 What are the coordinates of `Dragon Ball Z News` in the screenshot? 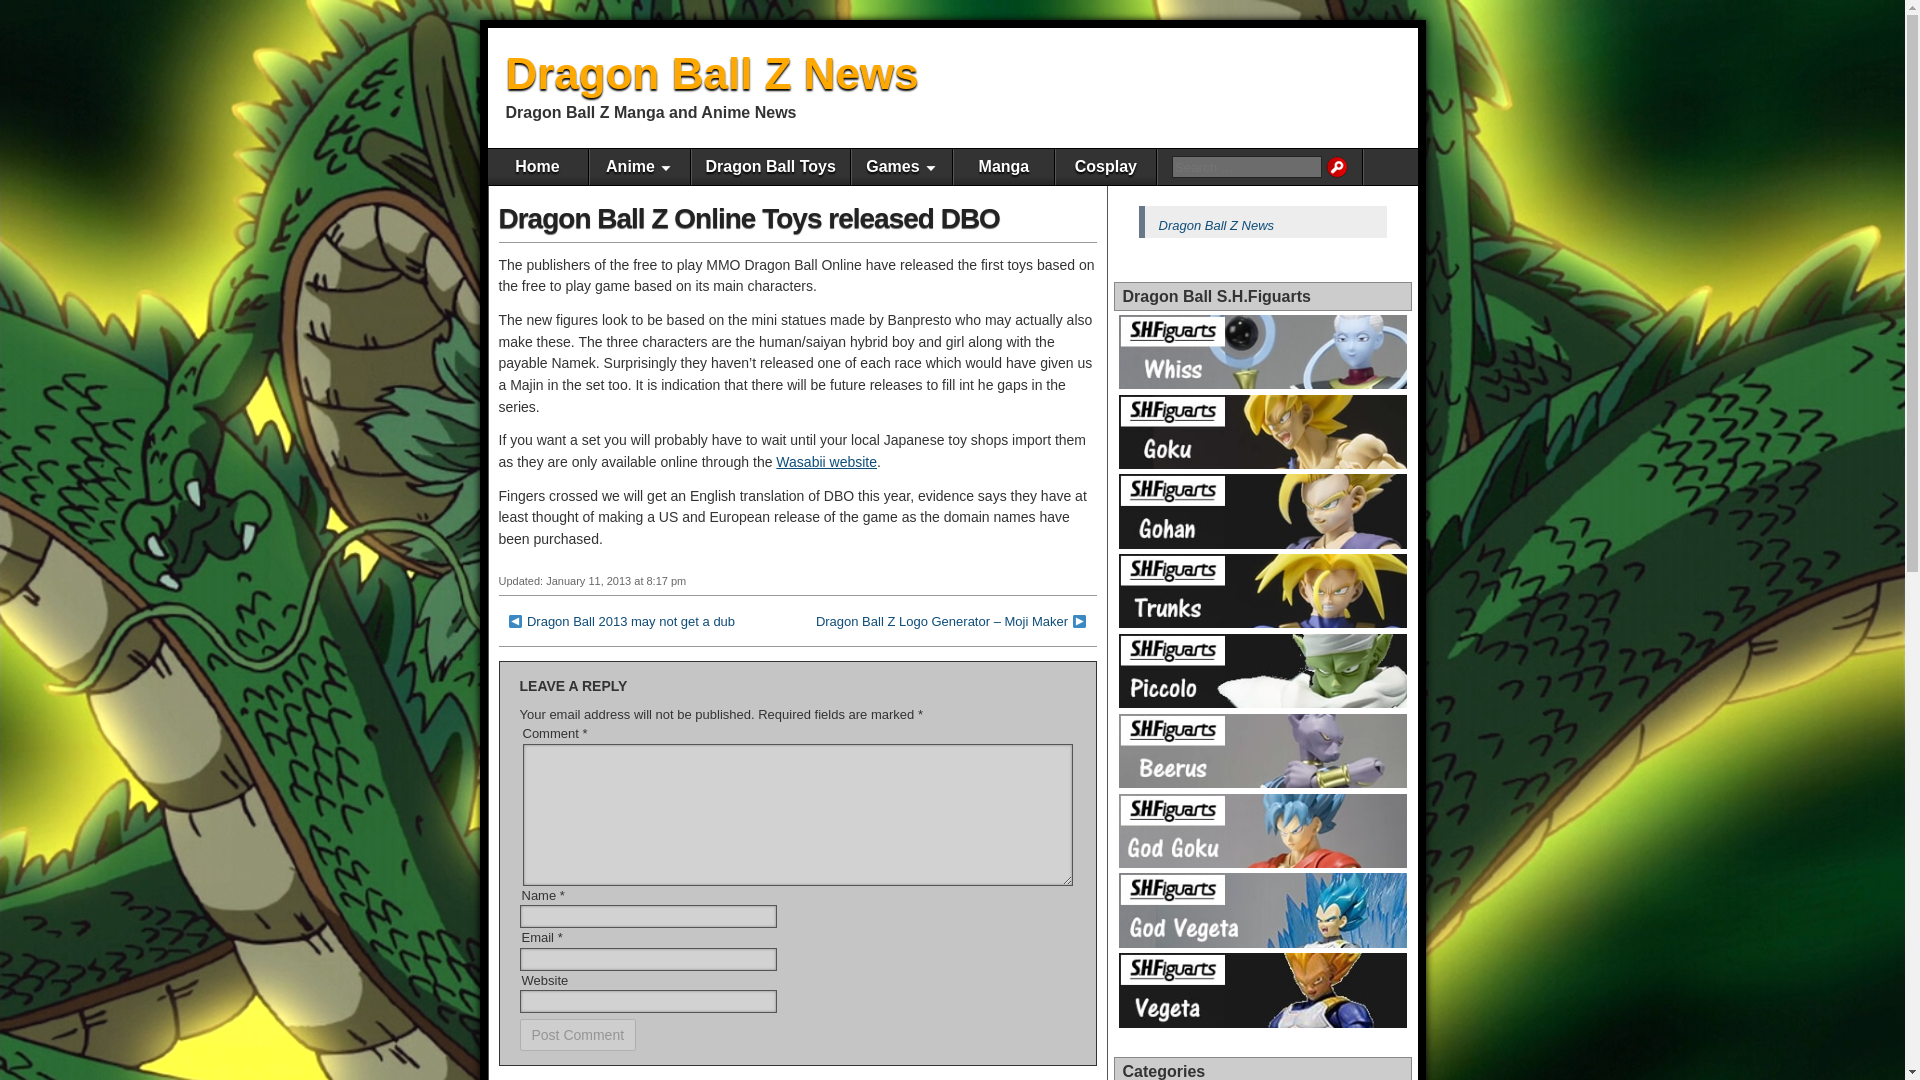 It's located at (1216, 226).